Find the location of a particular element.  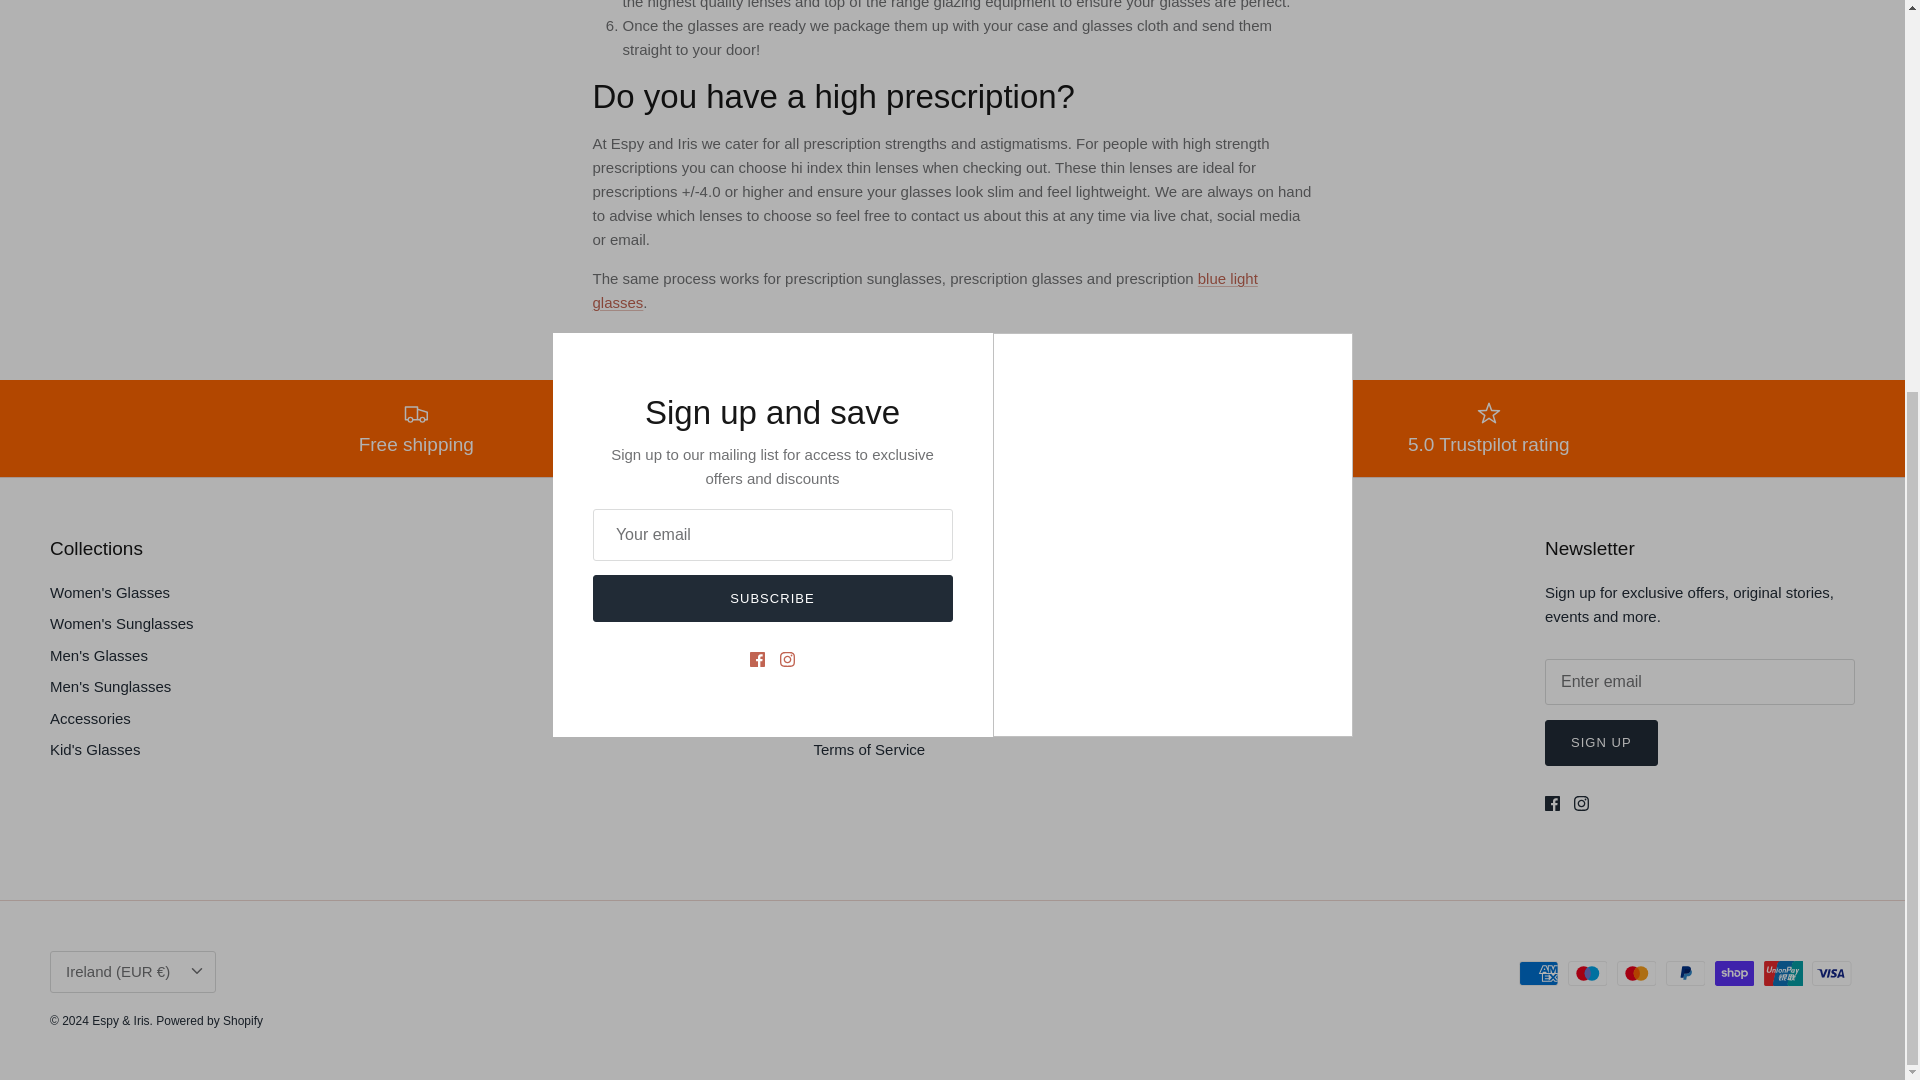

American Express is located at coordinates (1538, 974).